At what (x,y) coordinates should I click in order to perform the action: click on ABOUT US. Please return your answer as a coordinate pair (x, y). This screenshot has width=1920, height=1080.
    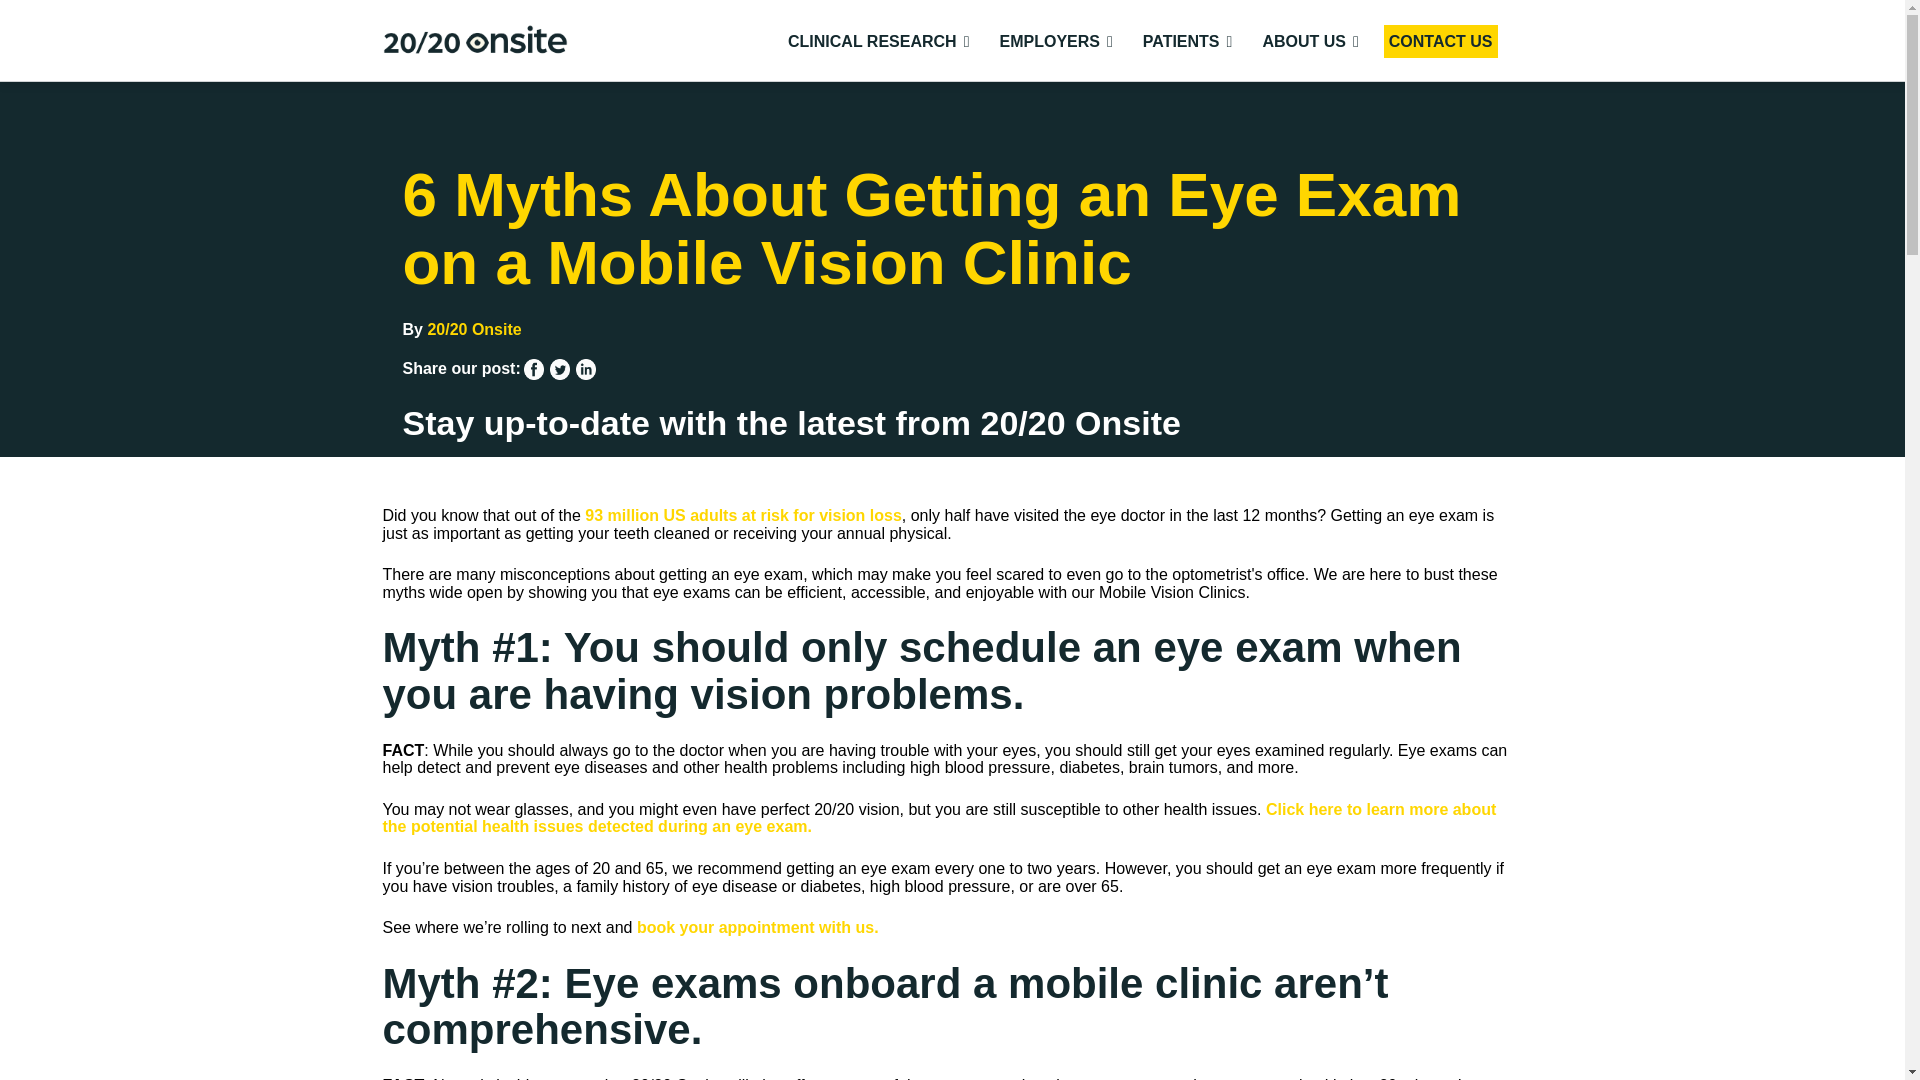
    Looking at the image, I should click on (1310, 41).